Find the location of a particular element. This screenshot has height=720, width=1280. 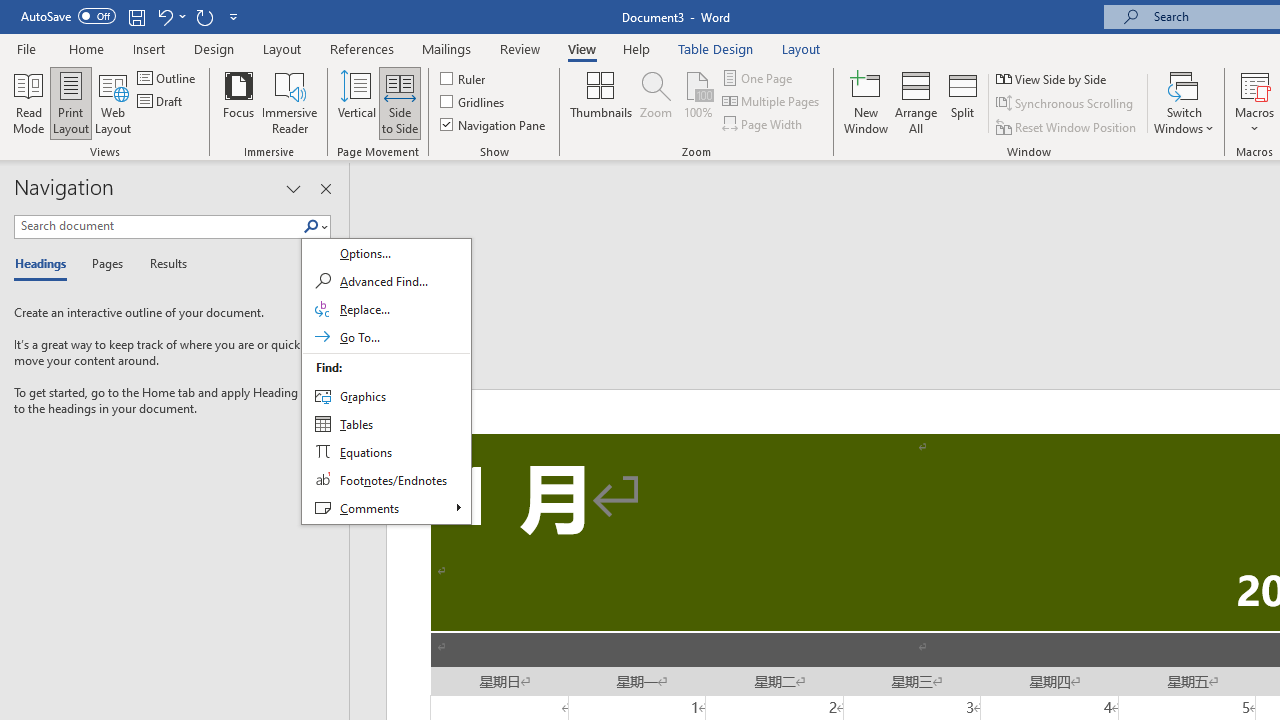

Undo Increase Indent is located at coordinates (170, 16).